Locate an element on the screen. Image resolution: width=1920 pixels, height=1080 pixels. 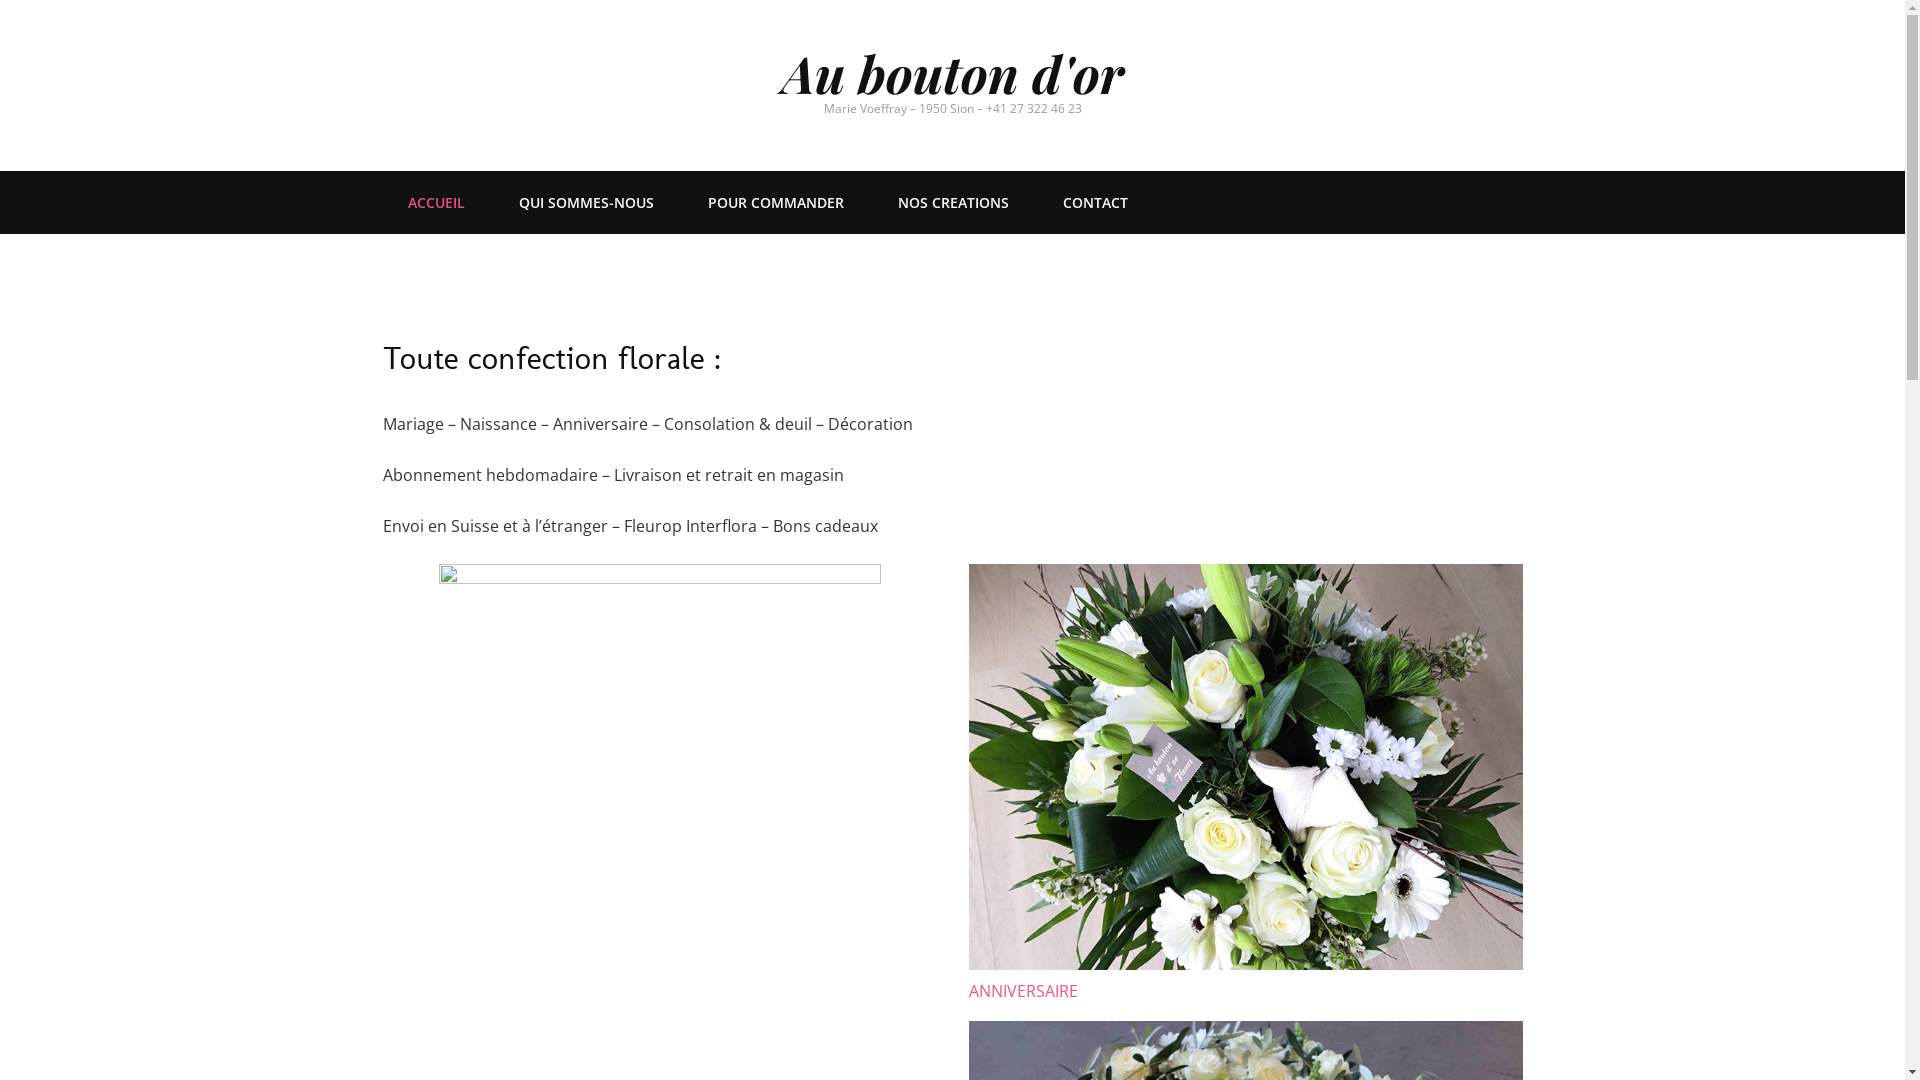
NOS CREATIONS is located at coordinates (954, 204).